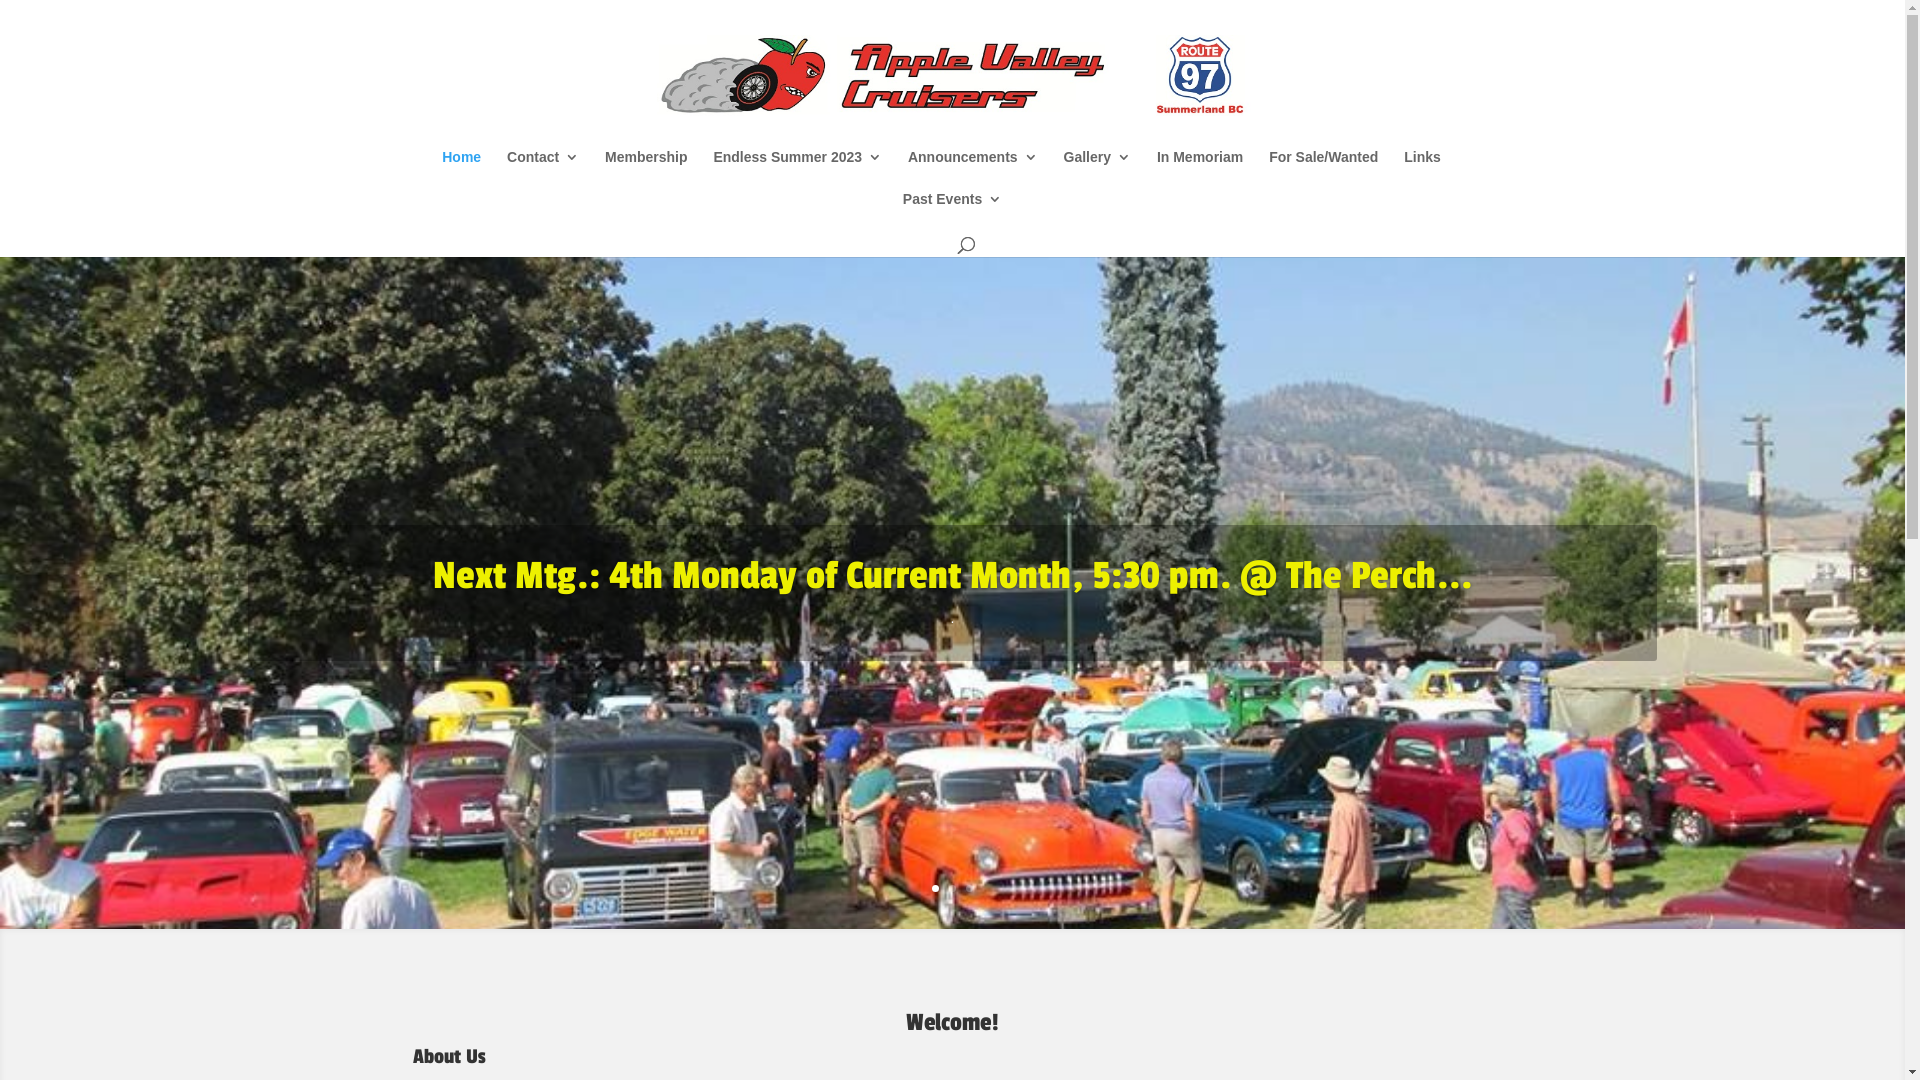  I want to click on Endless Summer 2023, so click(798, 171).